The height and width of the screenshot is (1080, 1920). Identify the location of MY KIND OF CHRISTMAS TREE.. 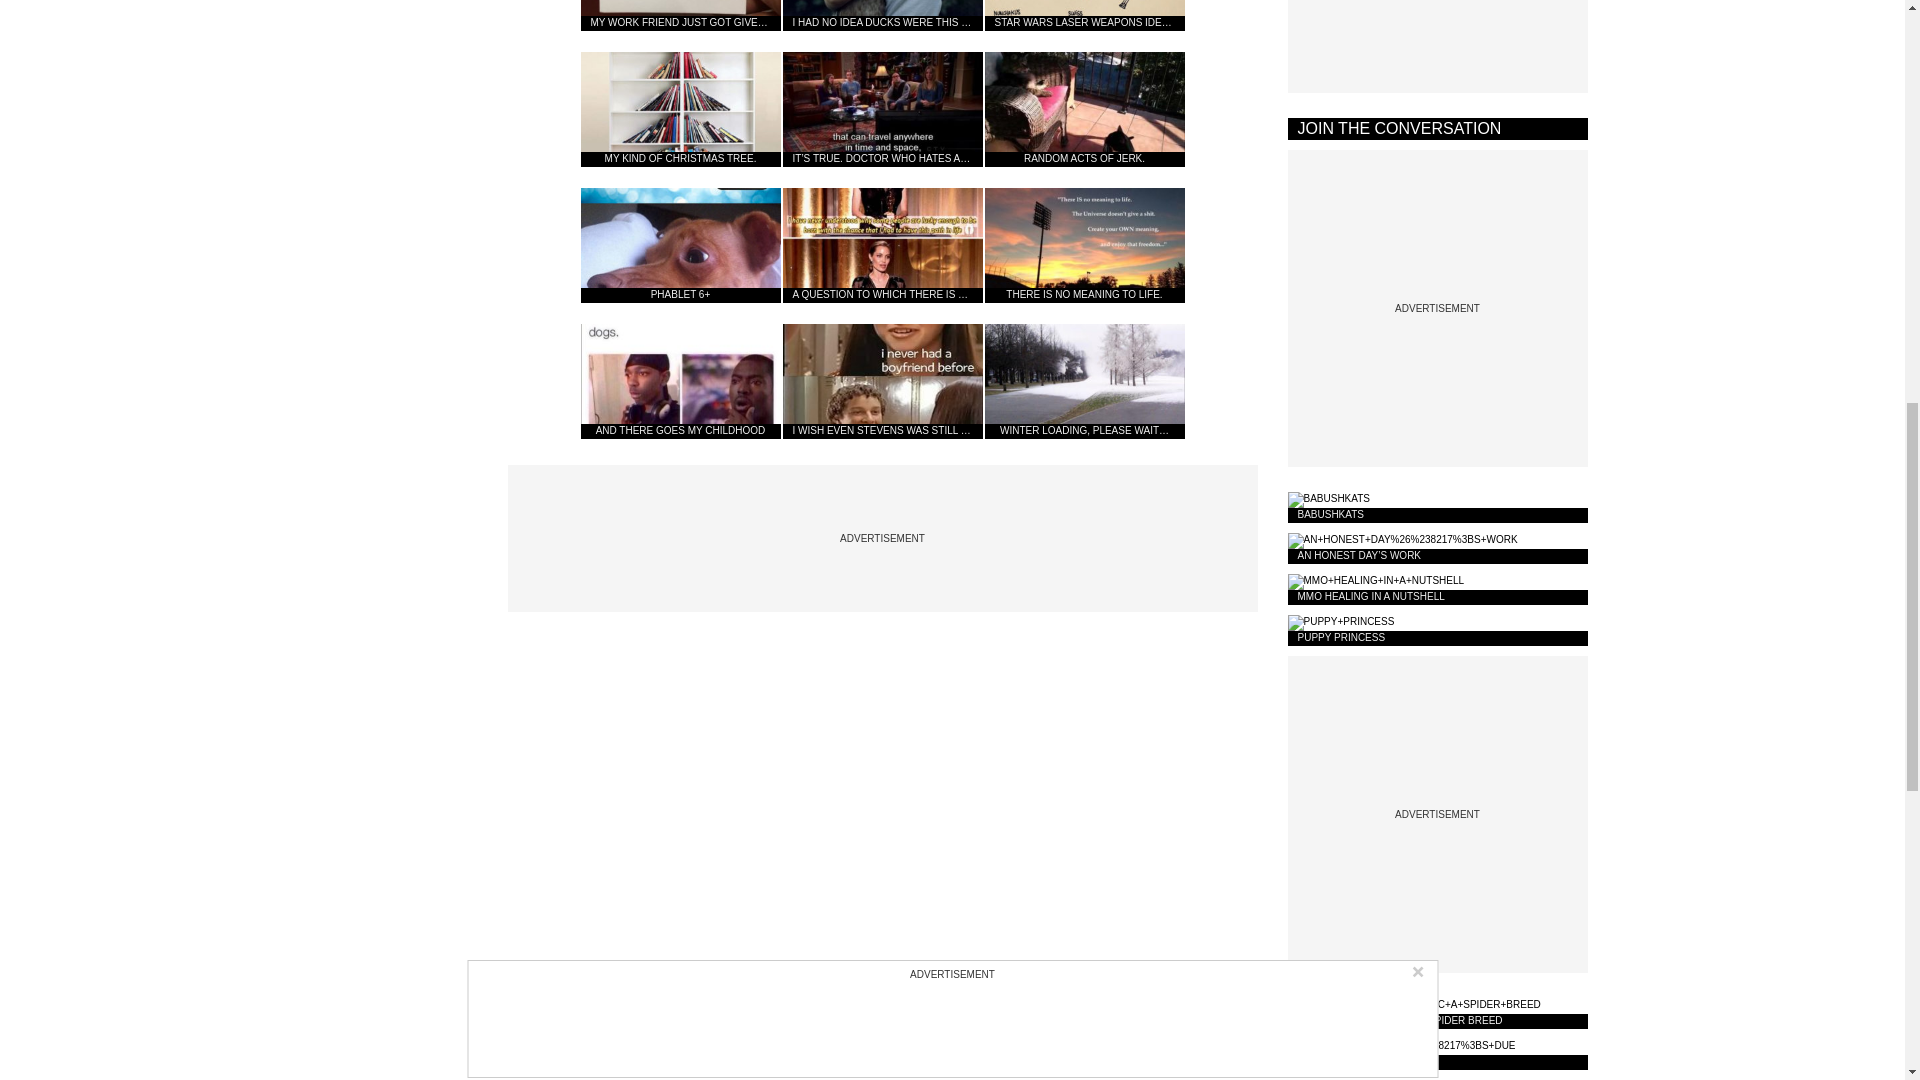
(679, 132).